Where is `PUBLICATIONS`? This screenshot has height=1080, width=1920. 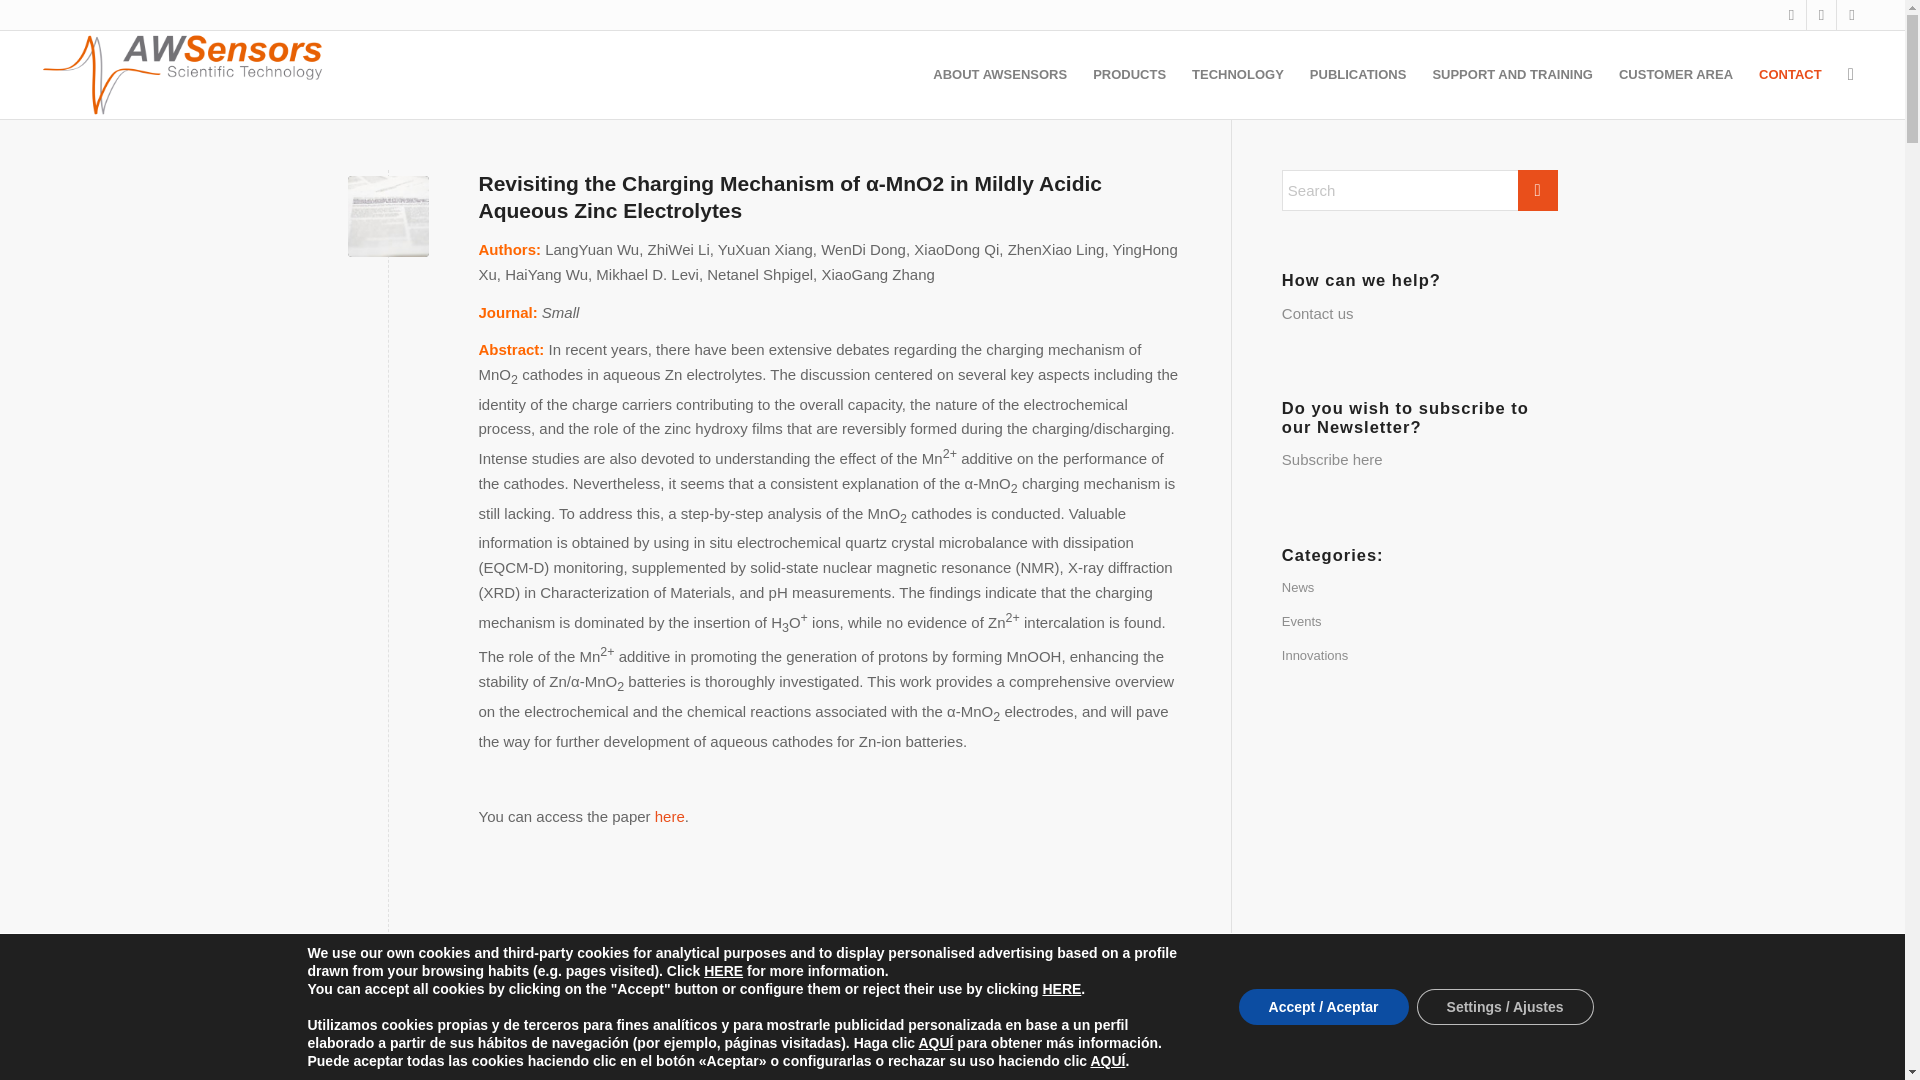 PUBLICATIONS is located at coordinates (1358, 74).